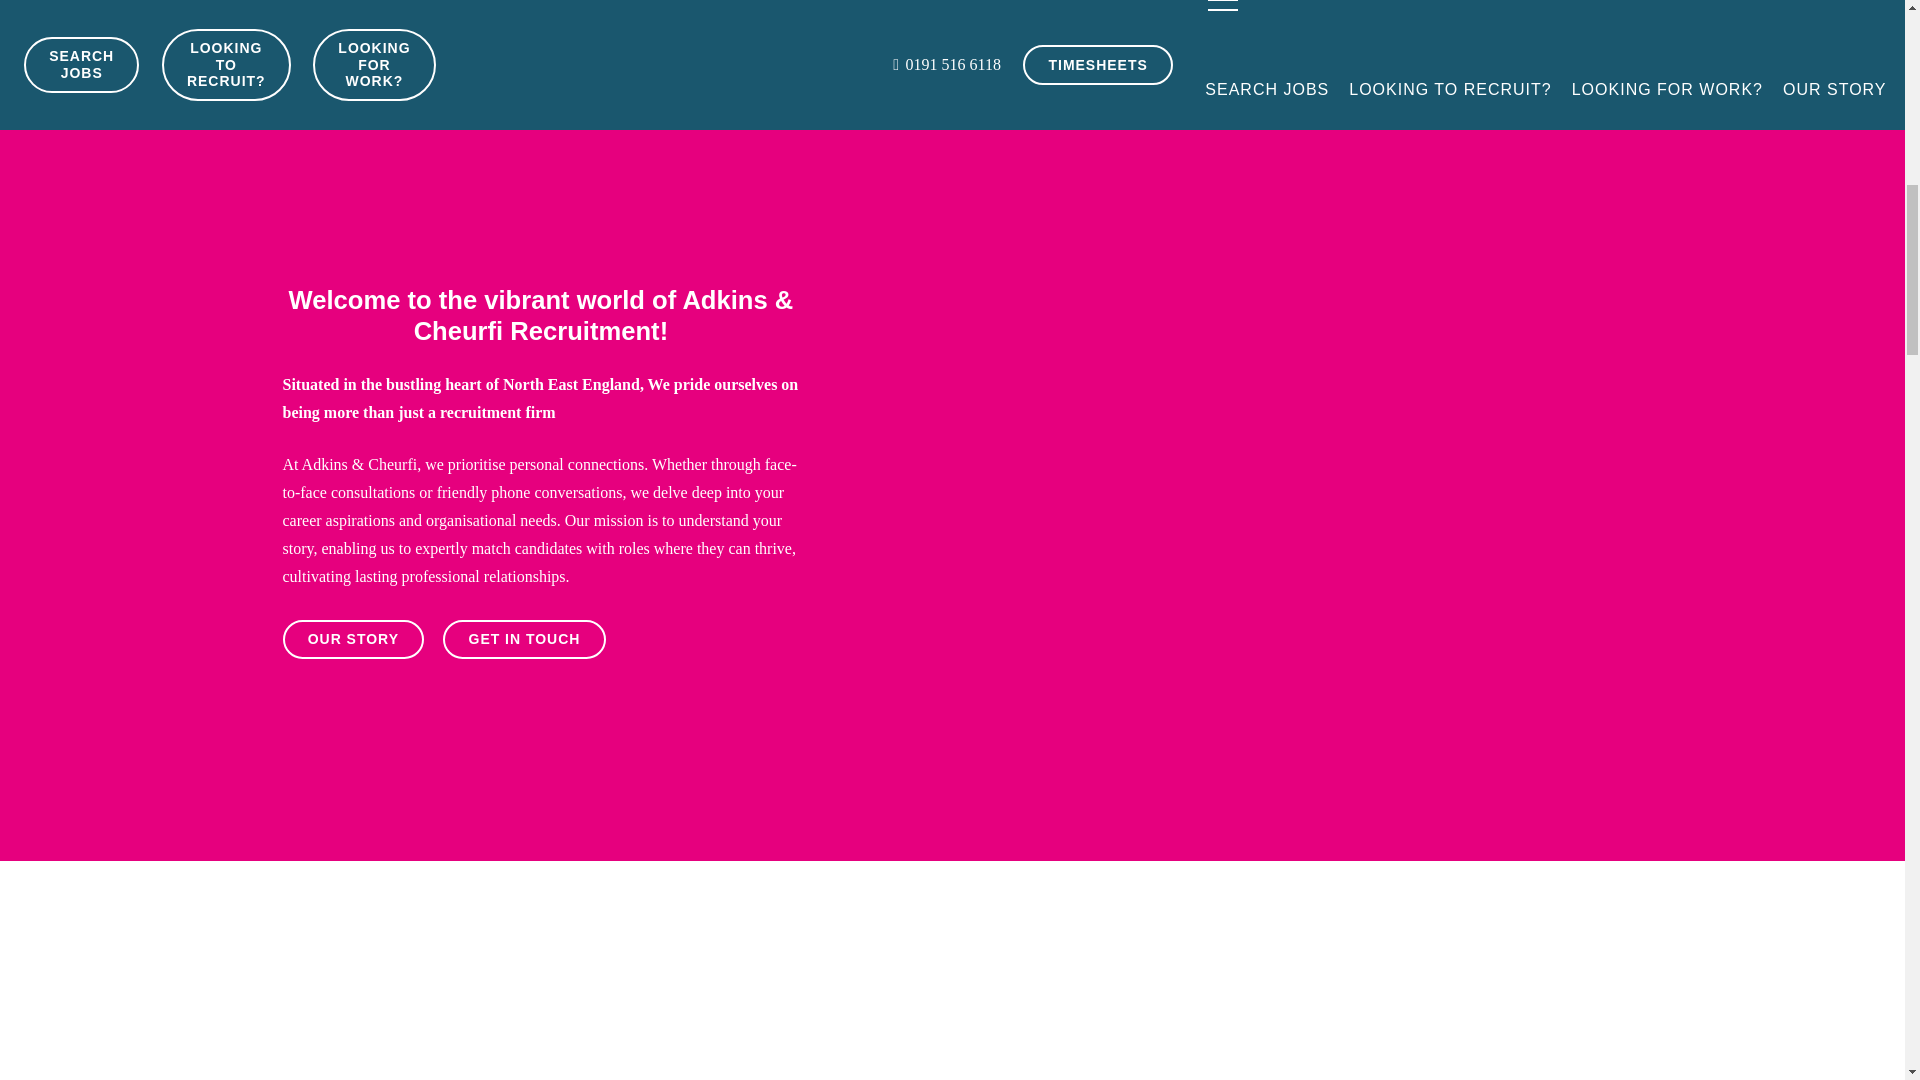 The image size is (1920, 1080). I want to click on Back to top, so click(1864, 34).